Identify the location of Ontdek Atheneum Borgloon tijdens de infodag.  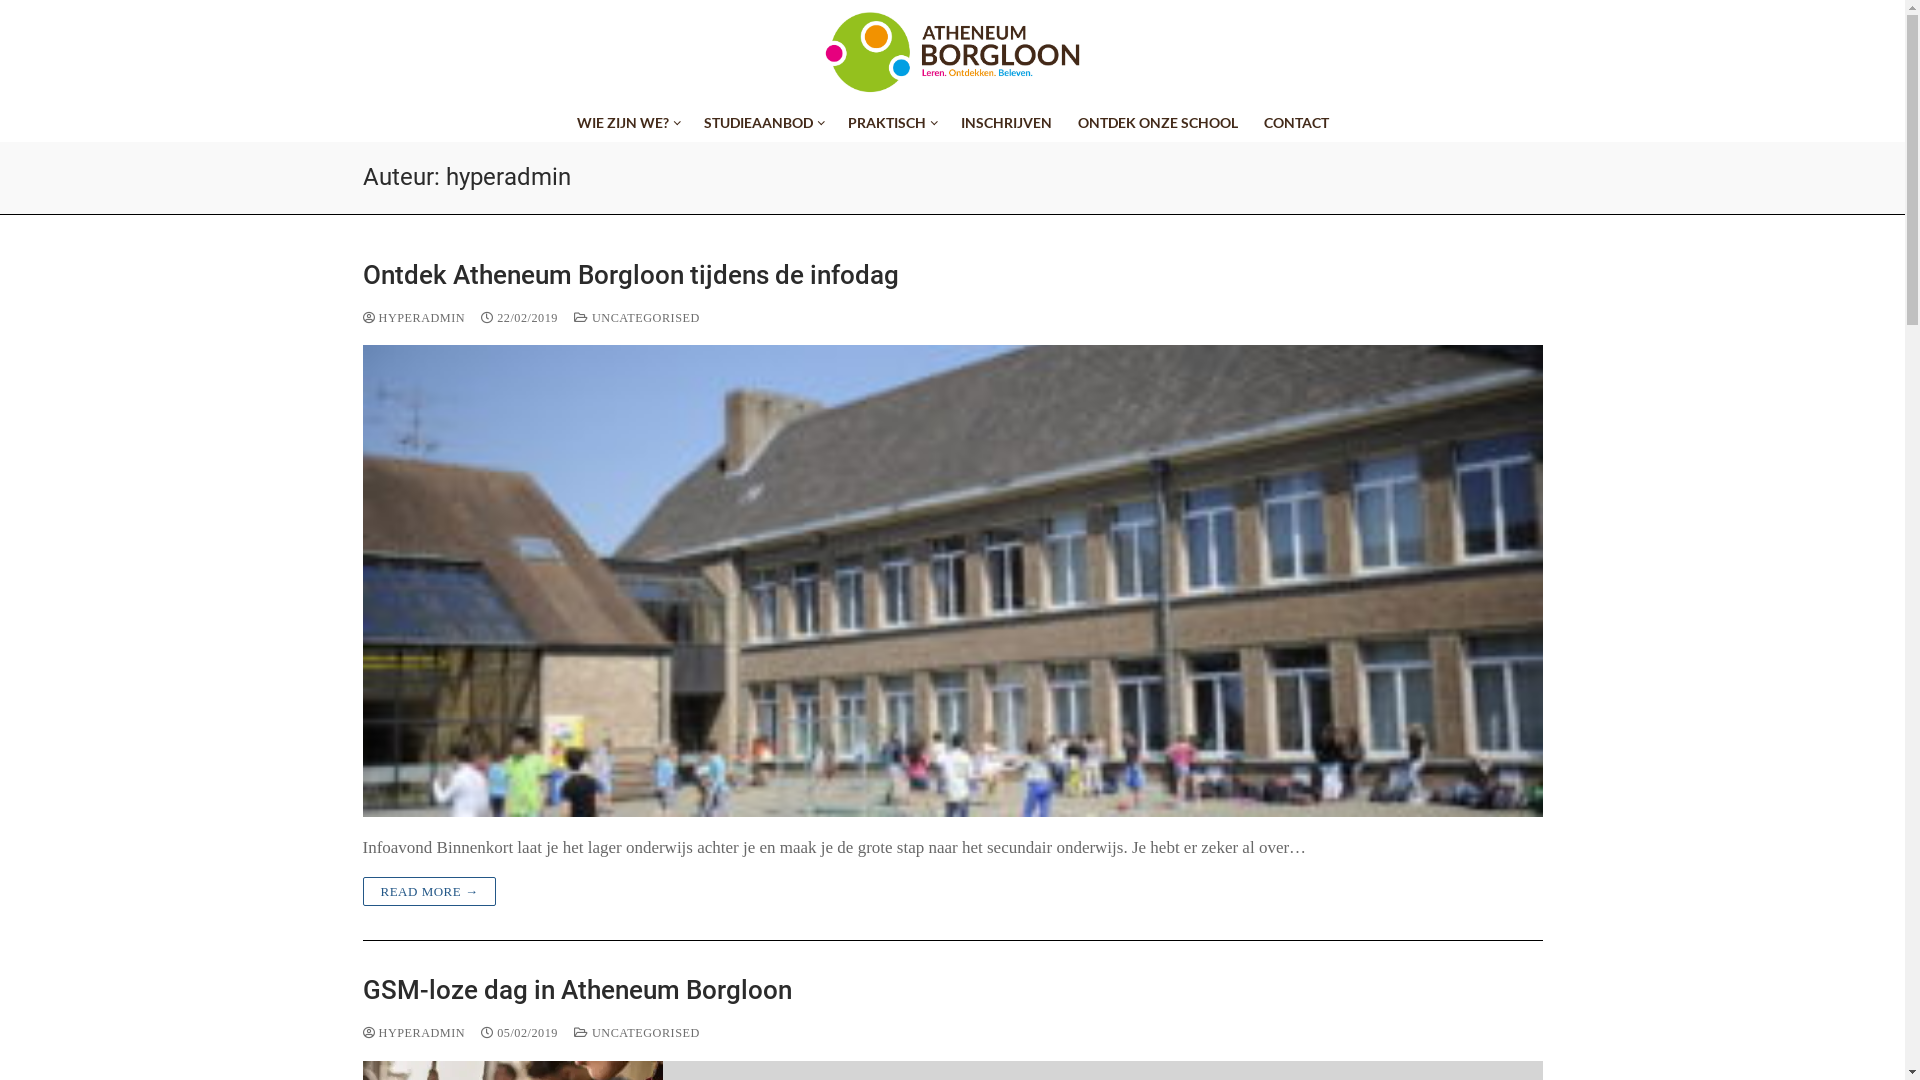
(952, 581).